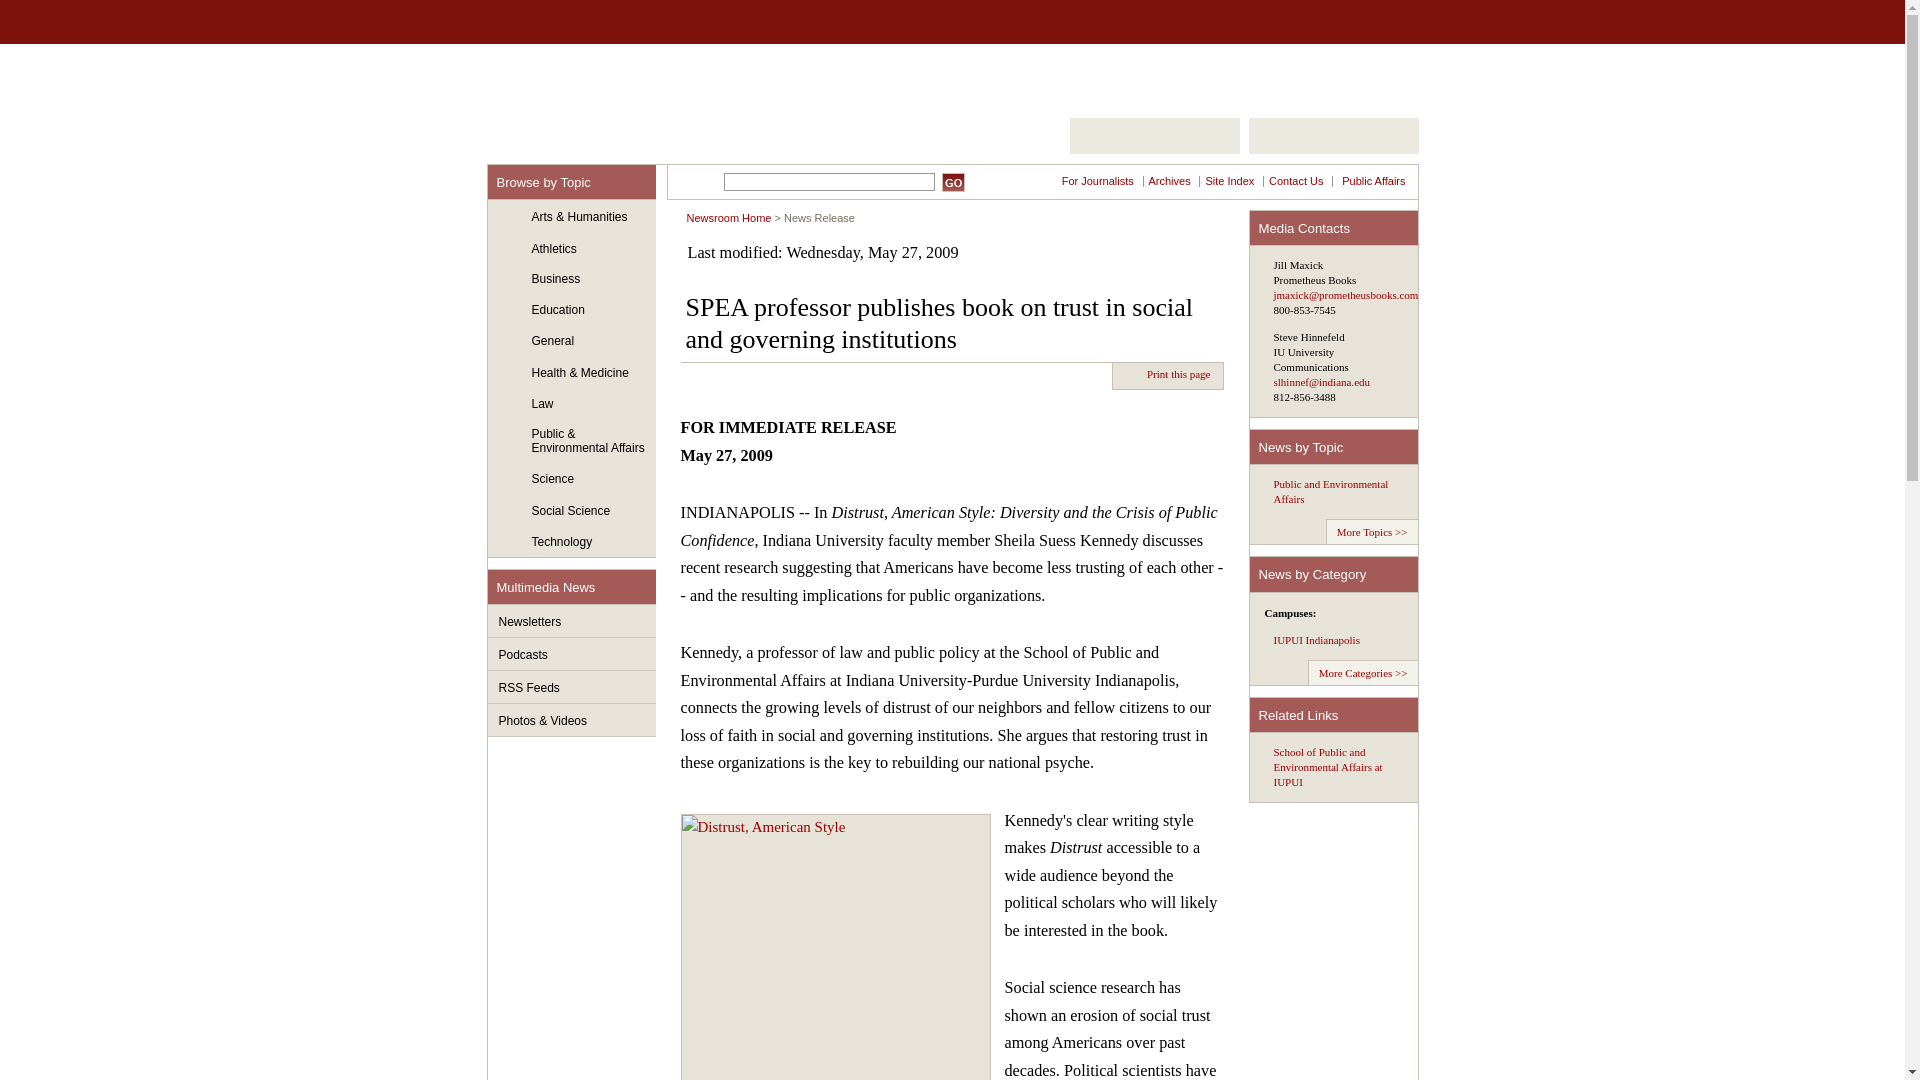 This screenshot has height=1080, width=1920. What do you see at coordinates (572, 480) in the screenshot?
I see `Science` at bounding box center [572, 480].